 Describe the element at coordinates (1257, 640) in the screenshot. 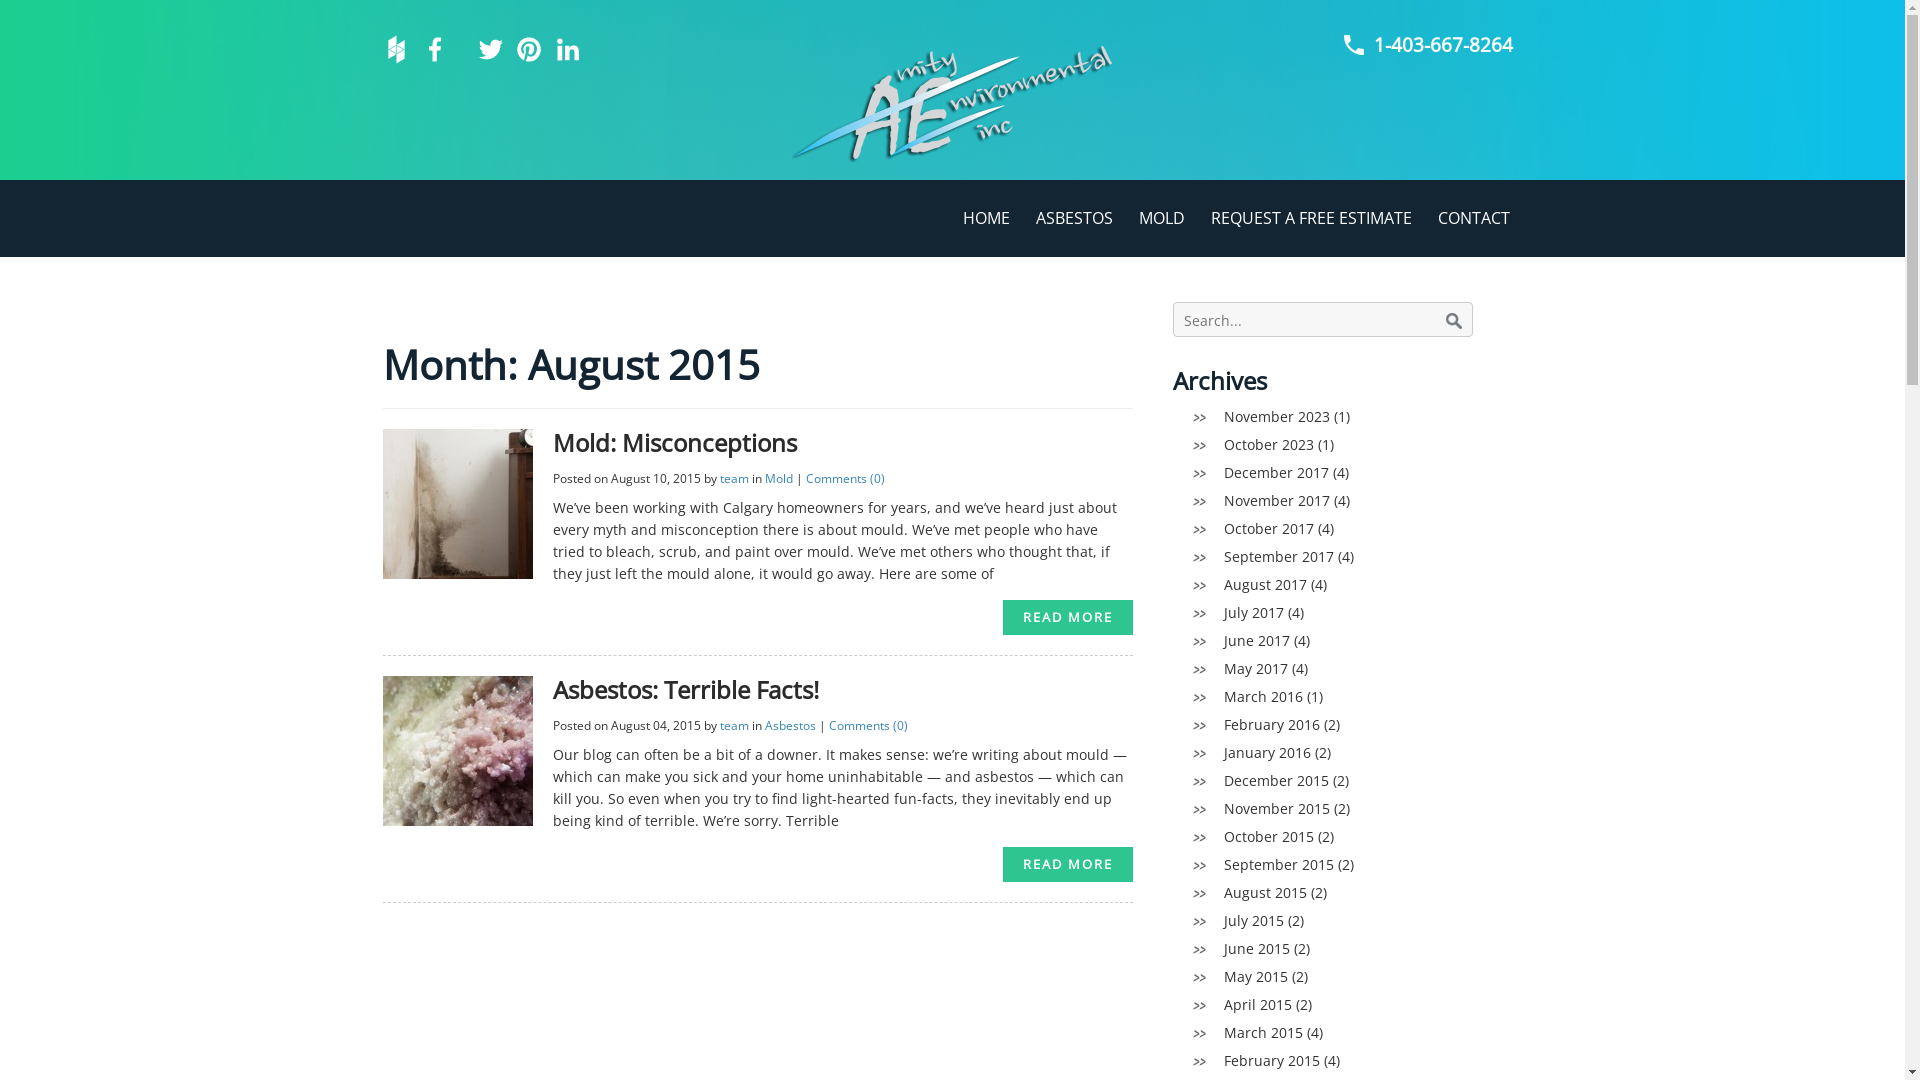

I see `June 2017` at that location.